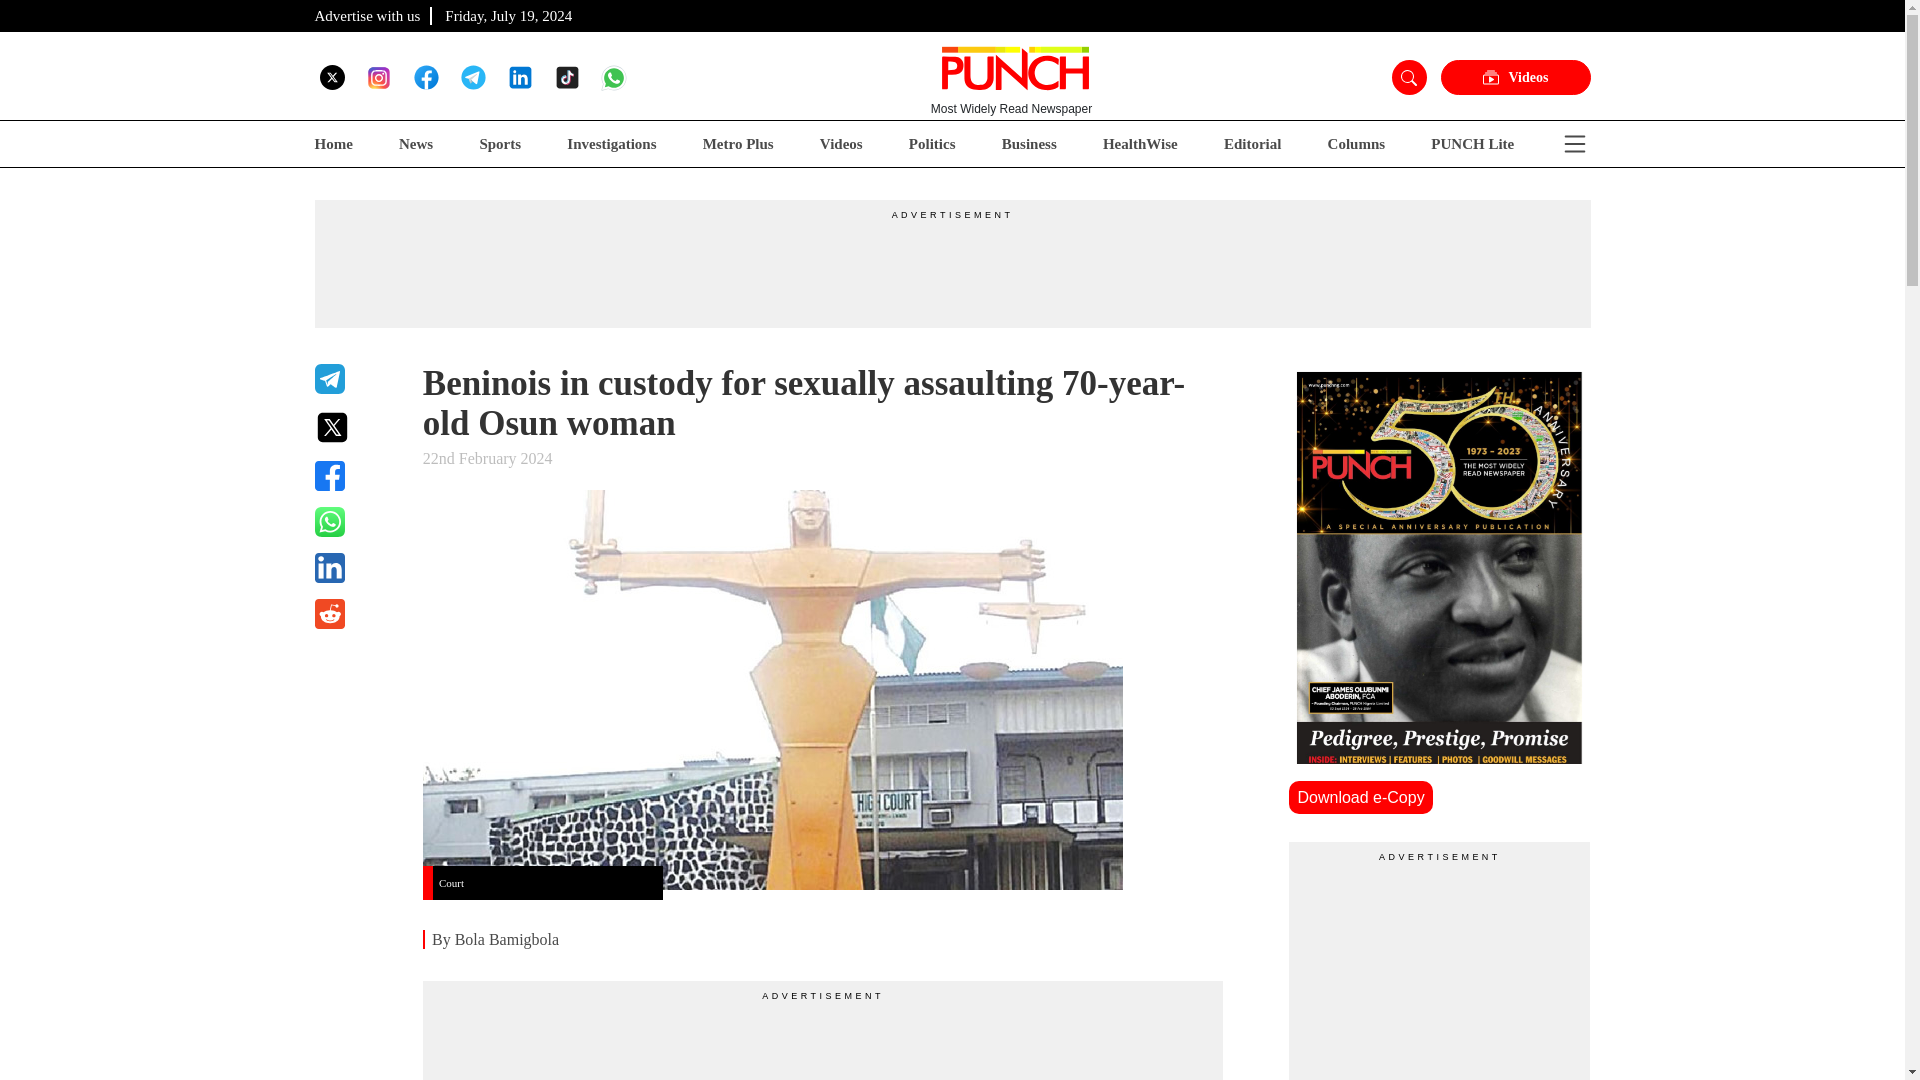  What do you see at coordinates (332, 76) in the screenshot?
I see `Follow Us on X` at bounding box center [332, 76].